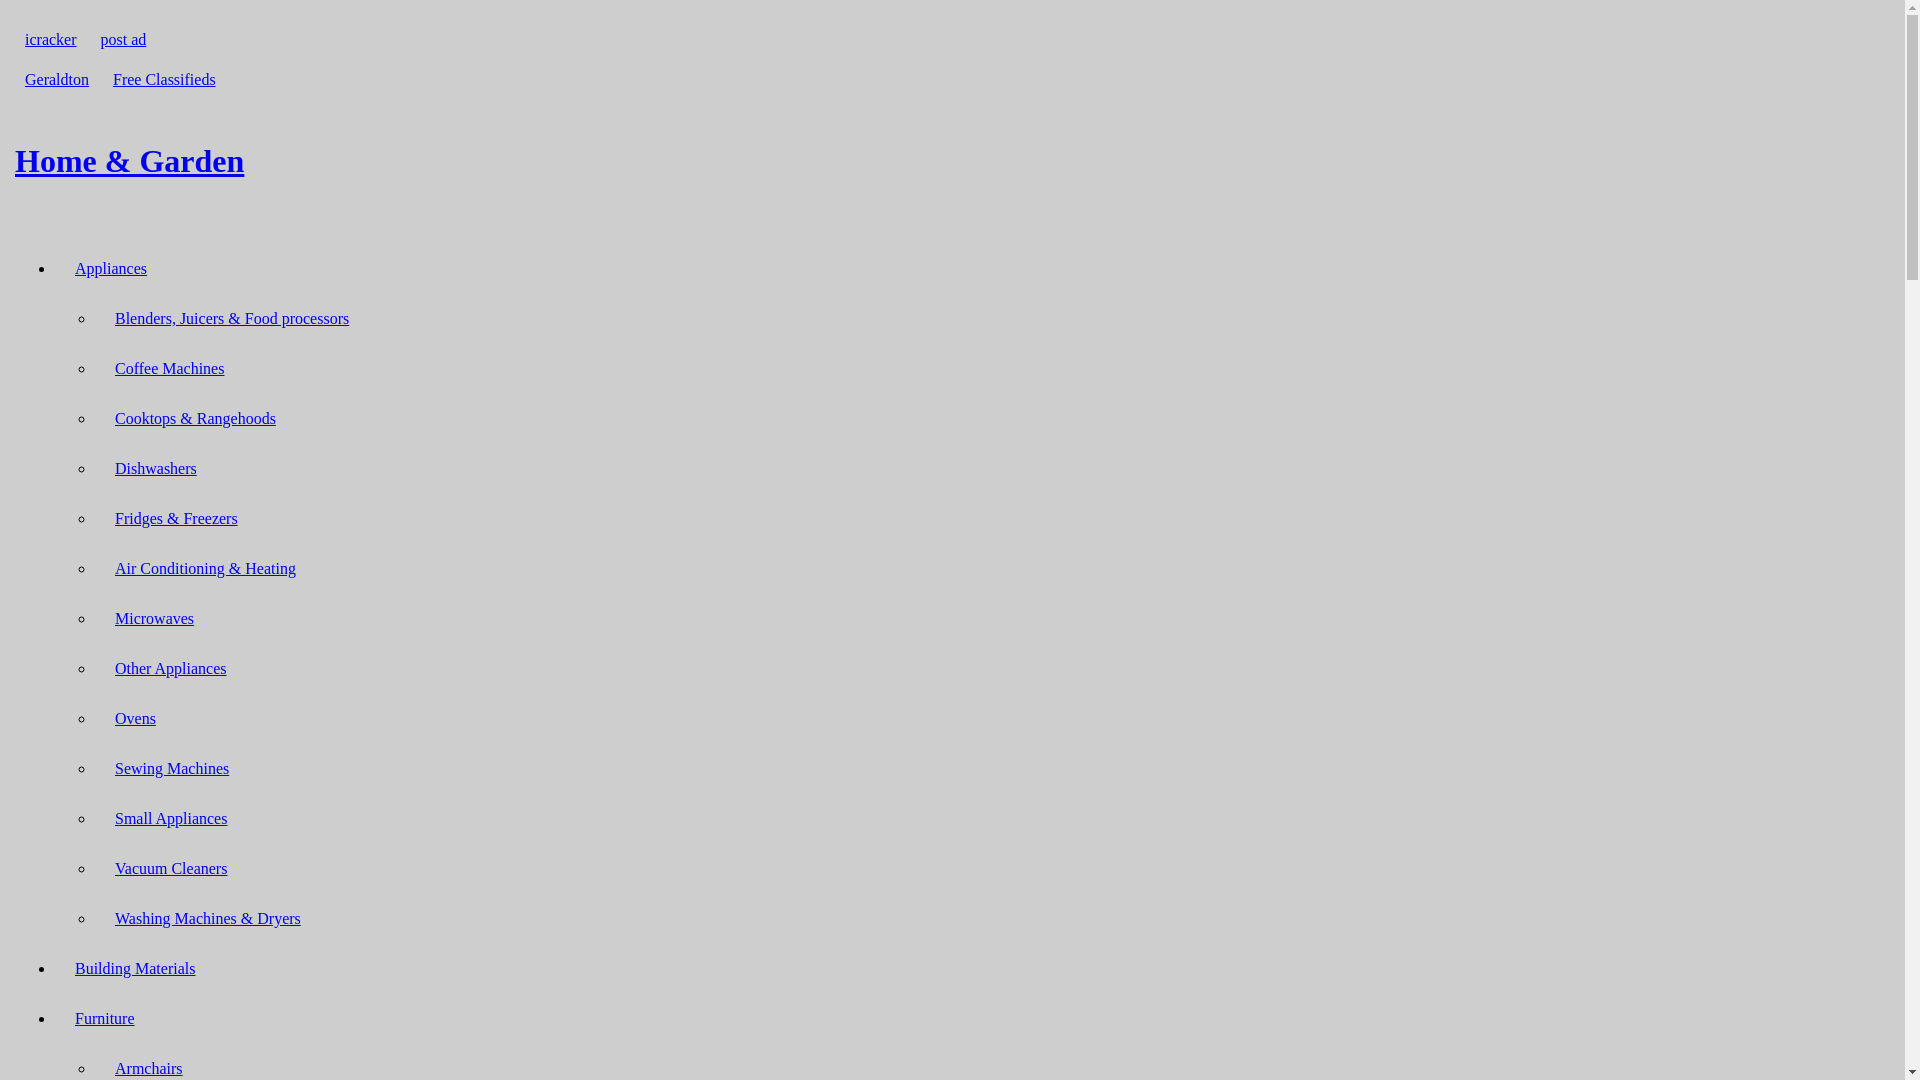 This screenshot has width=1920, height=1080. What do you see at coordinates (172, 768) in the screenshot?
I see `Sewing Machines` at bounding box center [172, 768].